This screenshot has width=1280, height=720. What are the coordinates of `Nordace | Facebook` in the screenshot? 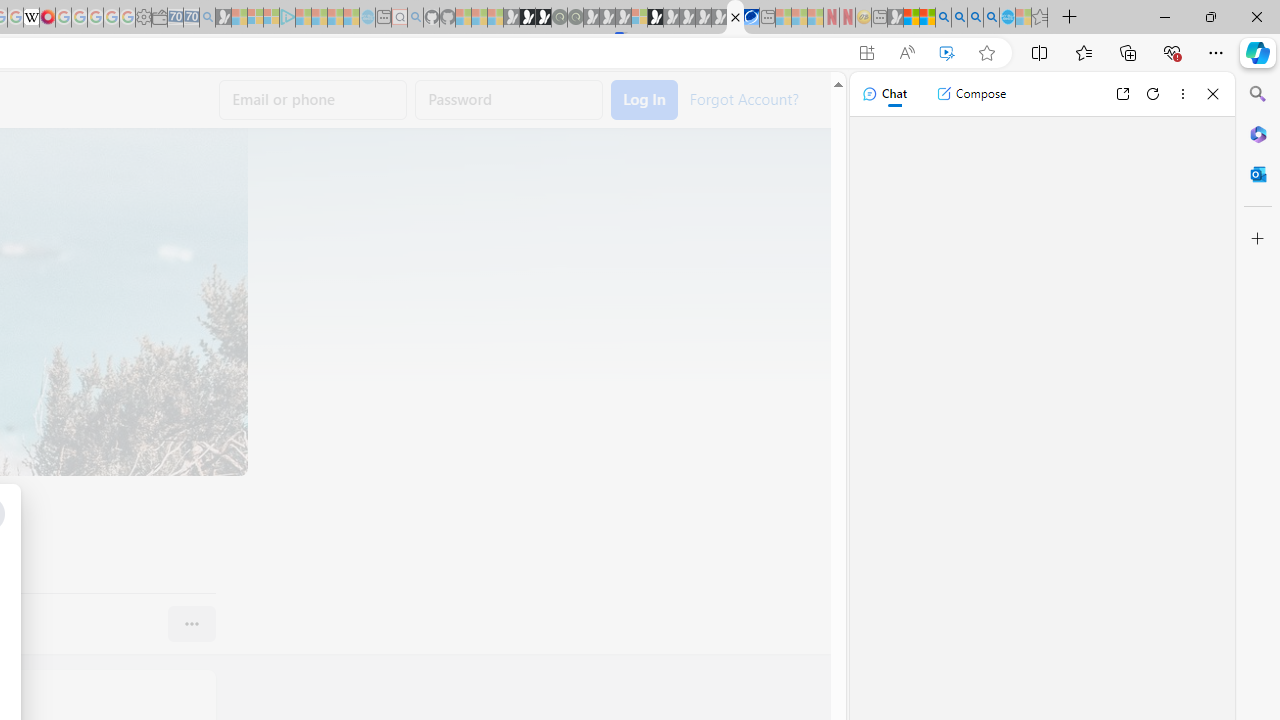 It's located at (736, 18).